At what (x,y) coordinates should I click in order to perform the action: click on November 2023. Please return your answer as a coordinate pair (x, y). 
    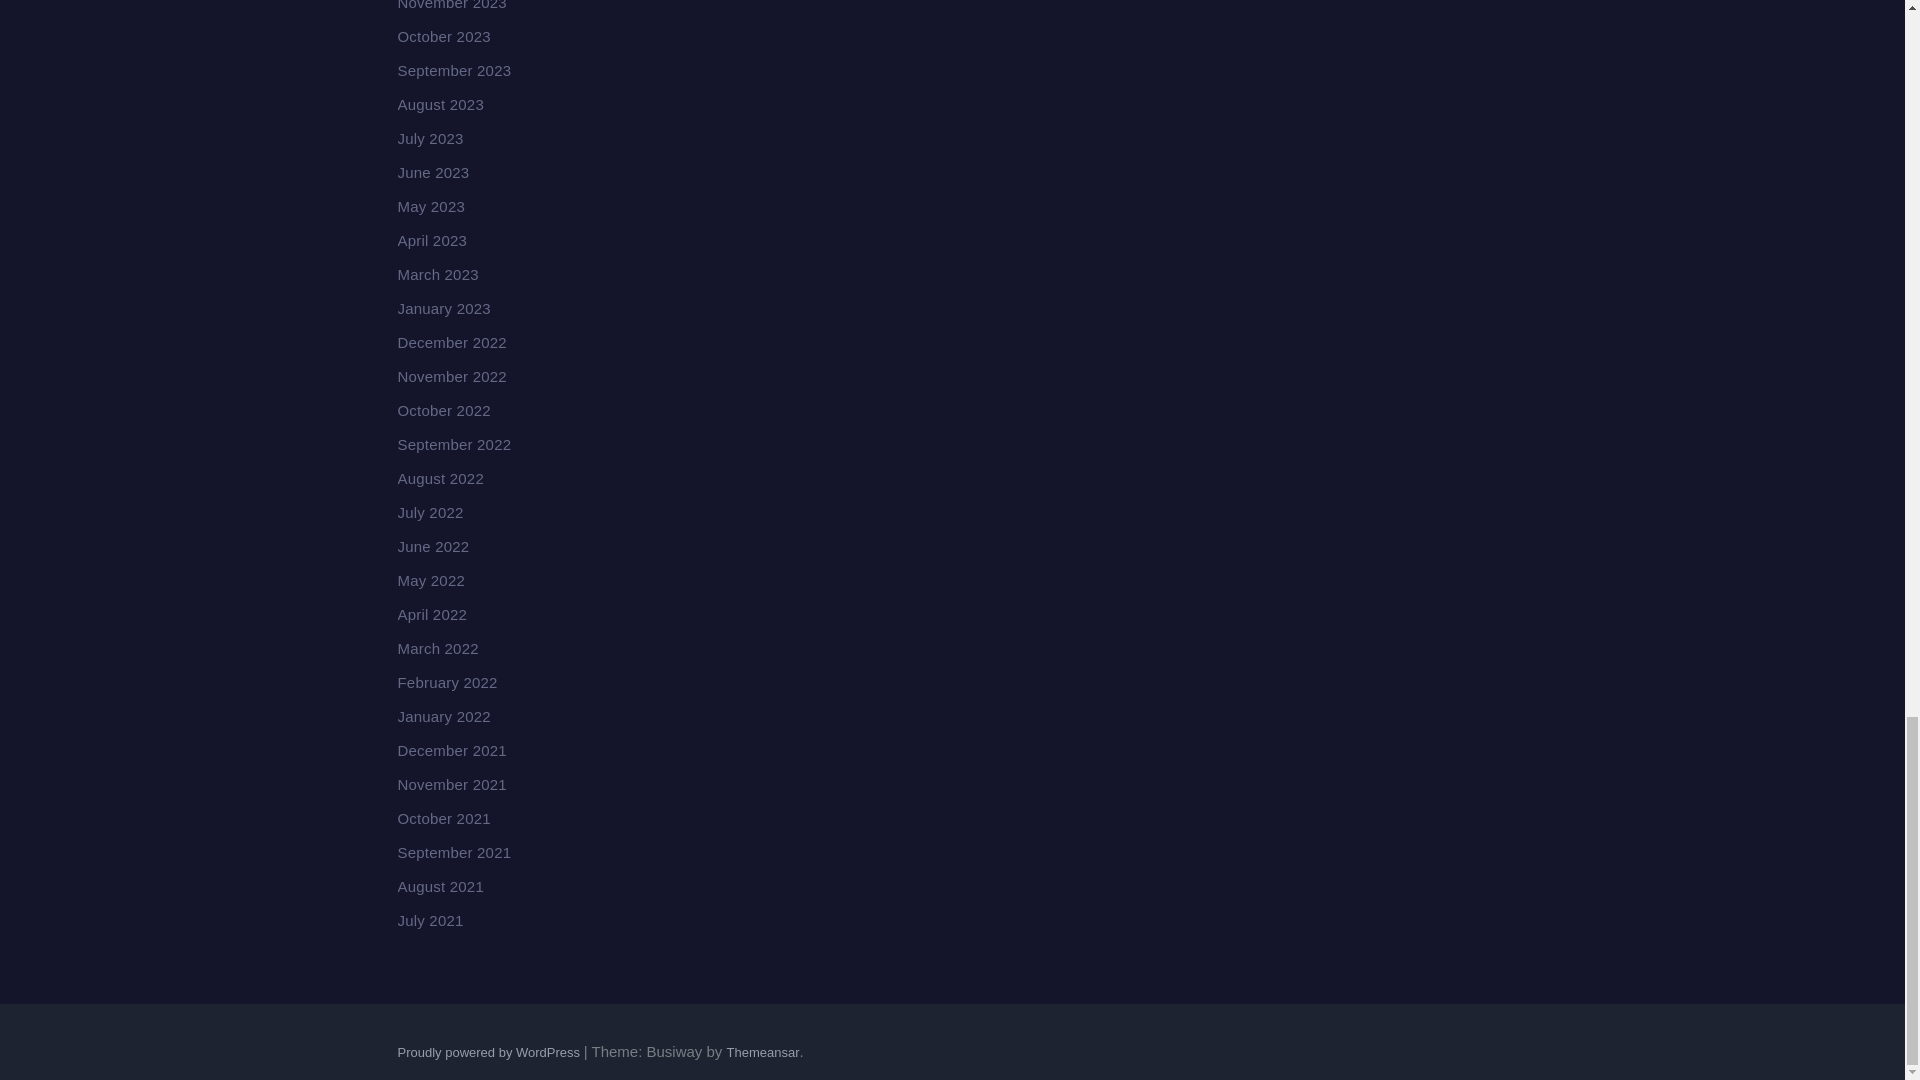
    Looking at the image, I should click on (452, 5).